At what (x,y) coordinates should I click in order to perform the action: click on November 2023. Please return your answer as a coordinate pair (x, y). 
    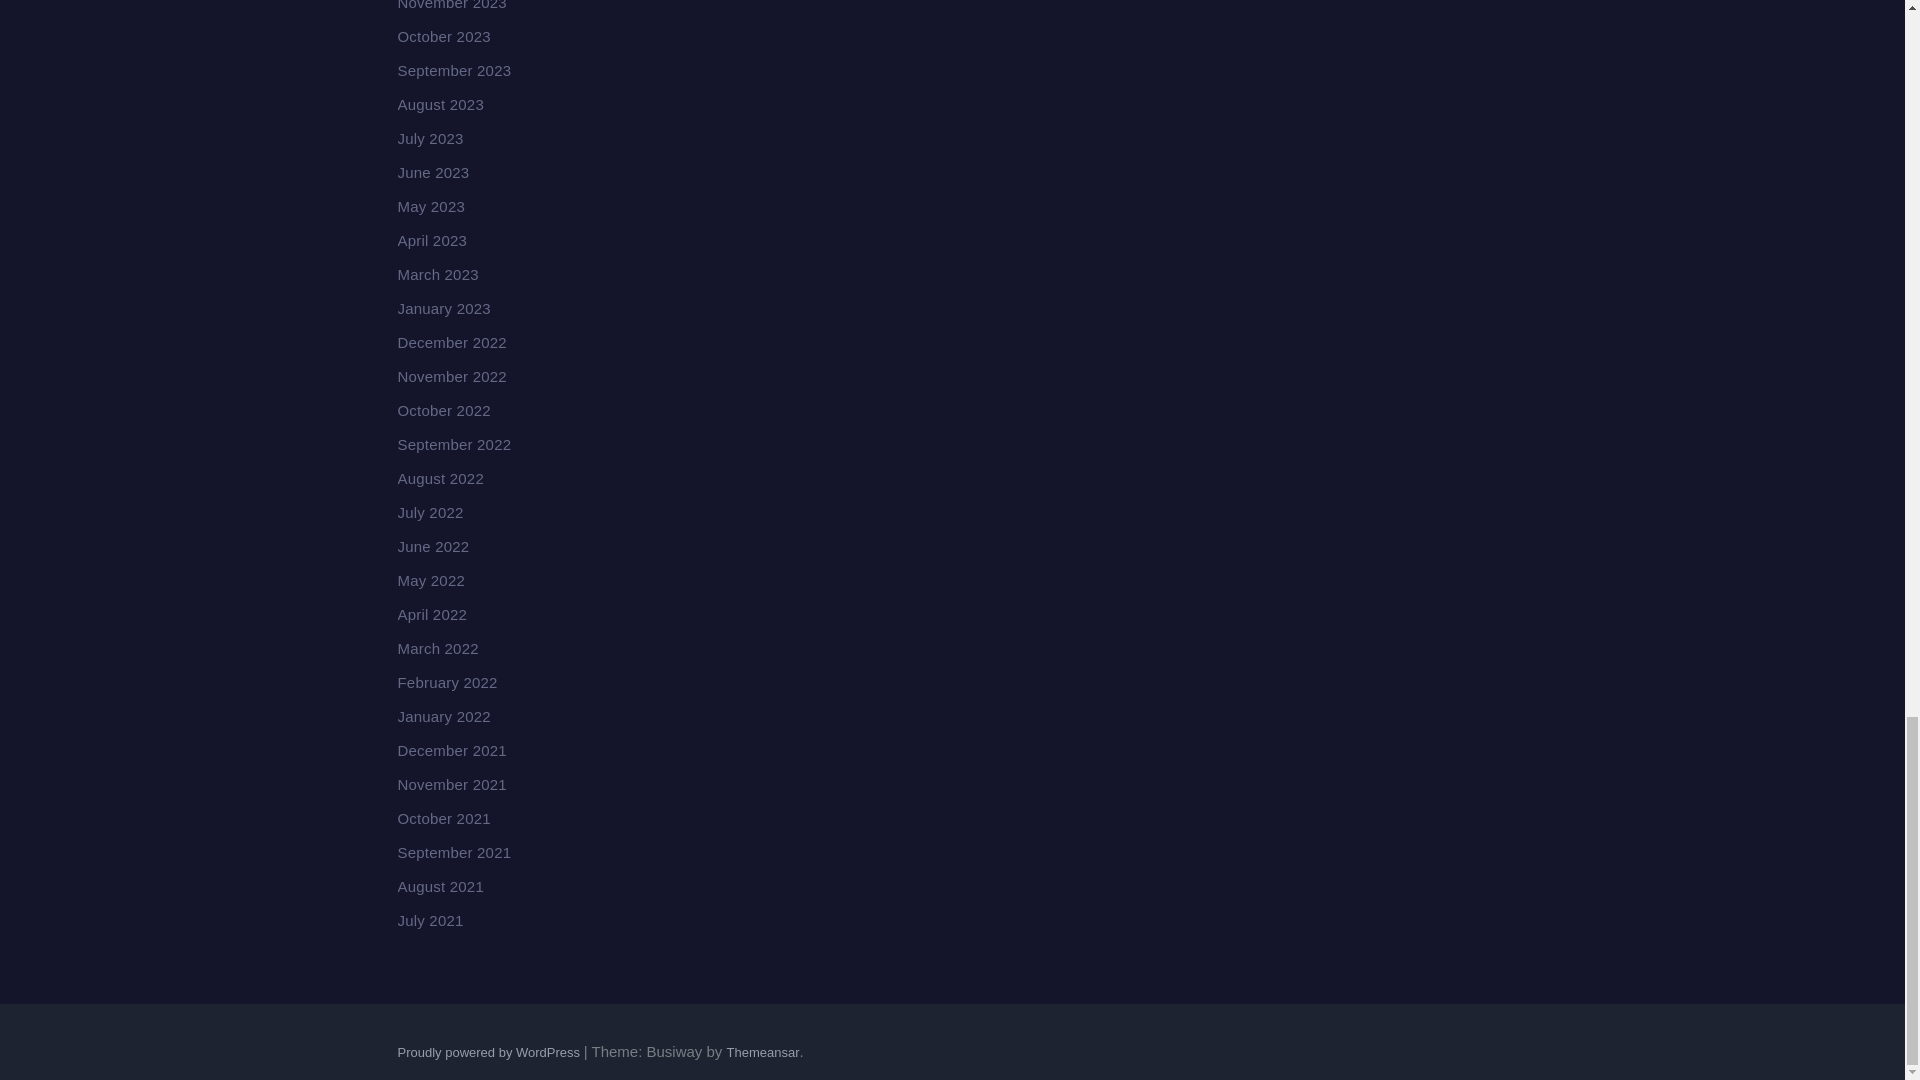
    Looking at the image, I should click on (452, 5).